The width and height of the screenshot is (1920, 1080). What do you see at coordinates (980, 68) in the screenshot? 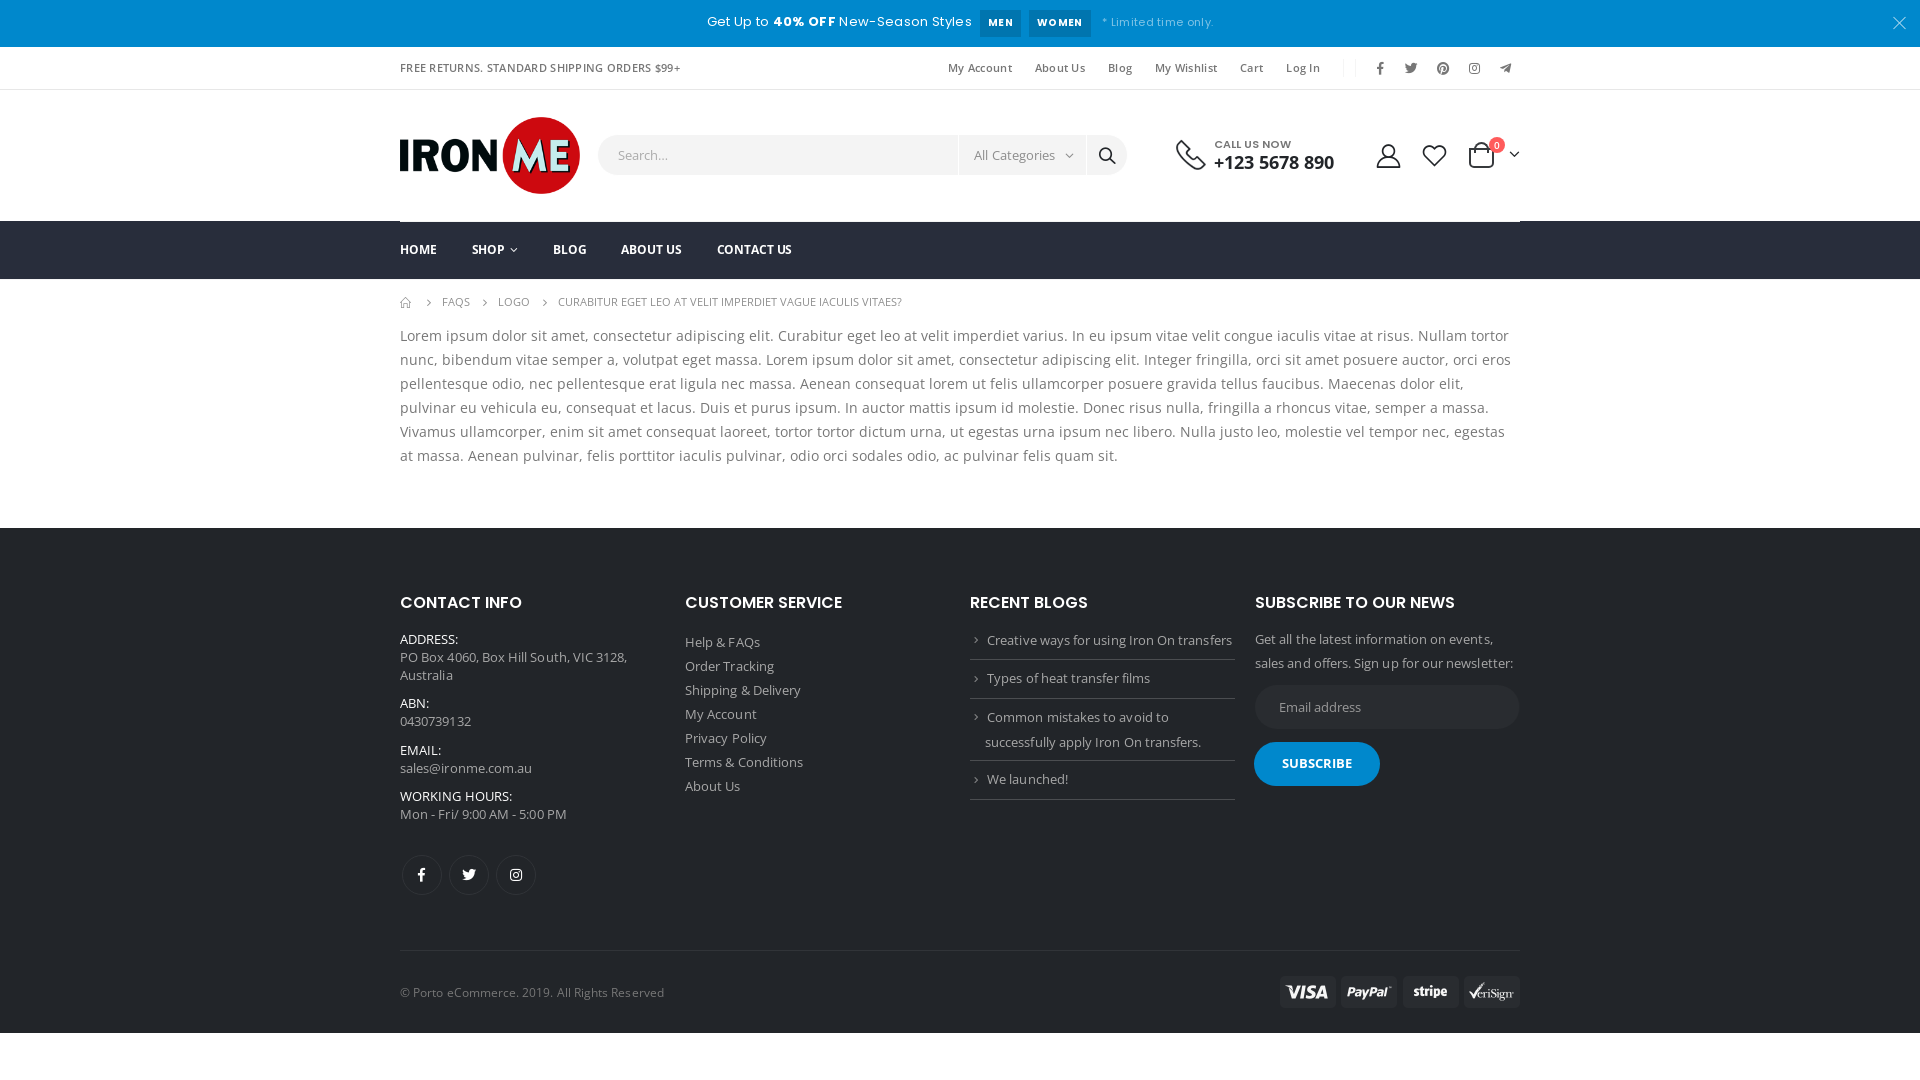
I see `My Account` at bounding box center [980, 68].